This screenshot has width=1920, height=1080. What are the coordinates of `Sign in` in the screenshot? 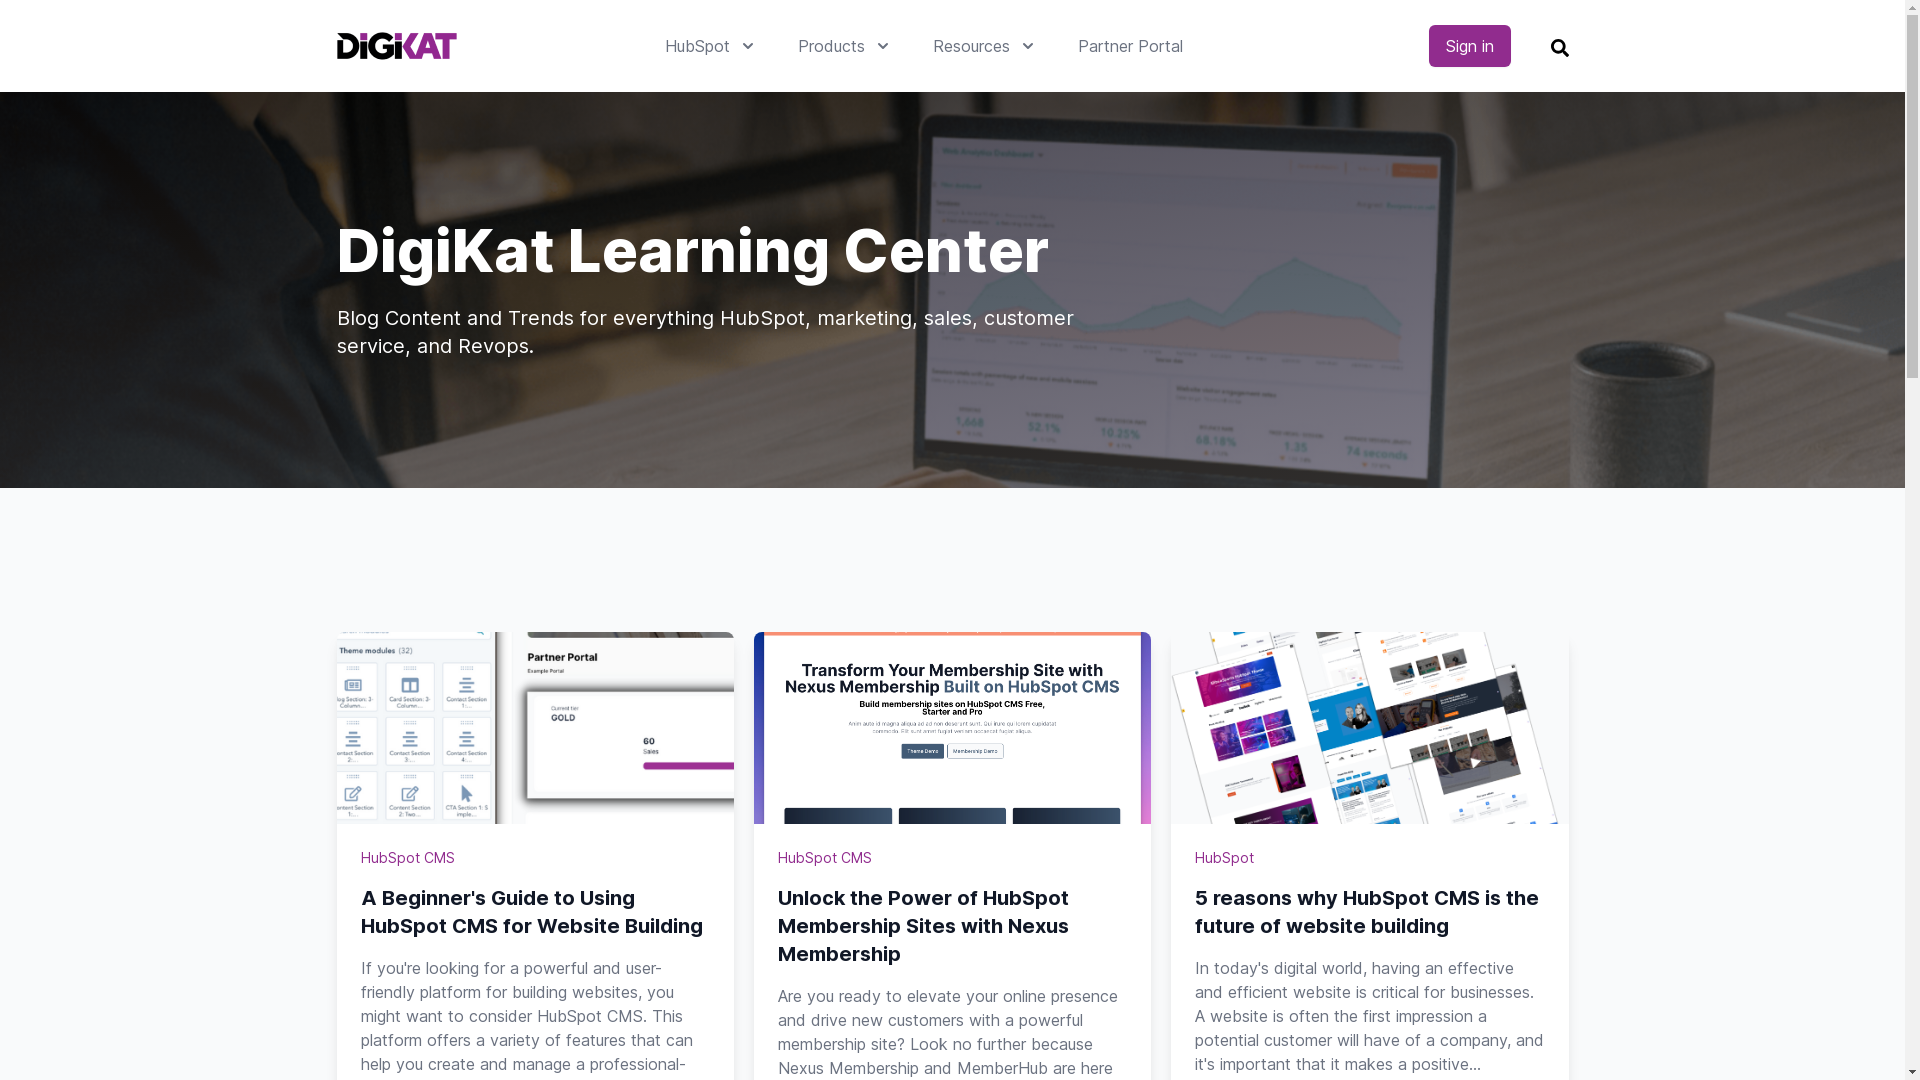 It's located at (1469, 46).